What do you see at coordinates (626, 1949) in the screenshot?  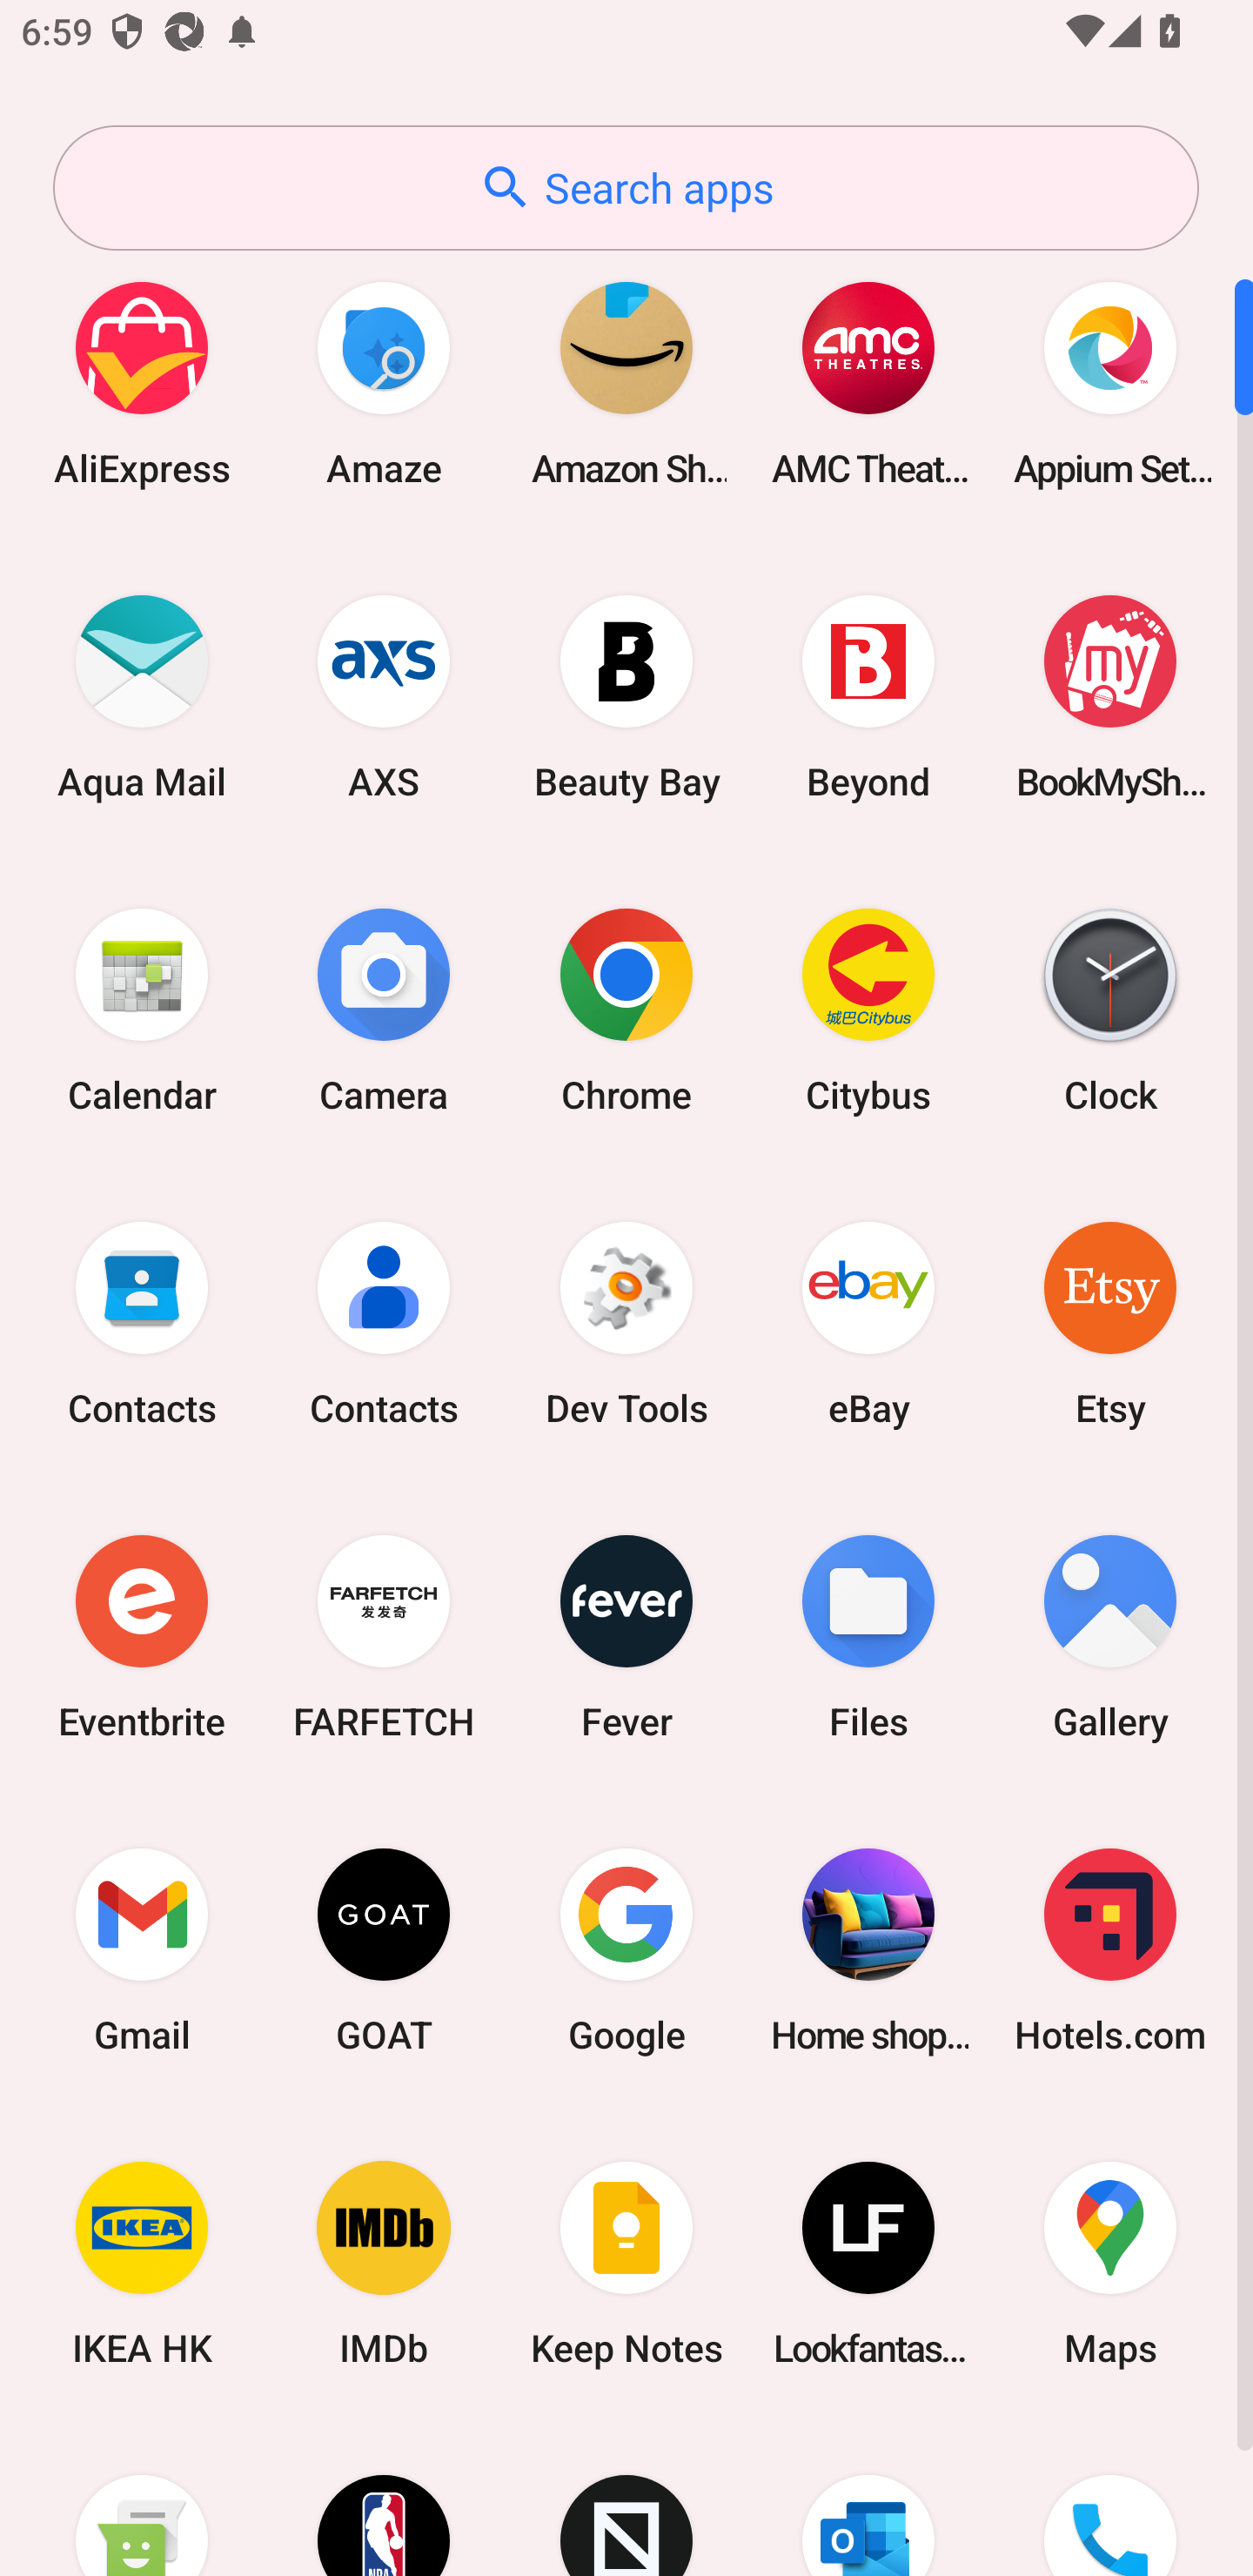 I see `Google` at bounding box center [626, 1949].